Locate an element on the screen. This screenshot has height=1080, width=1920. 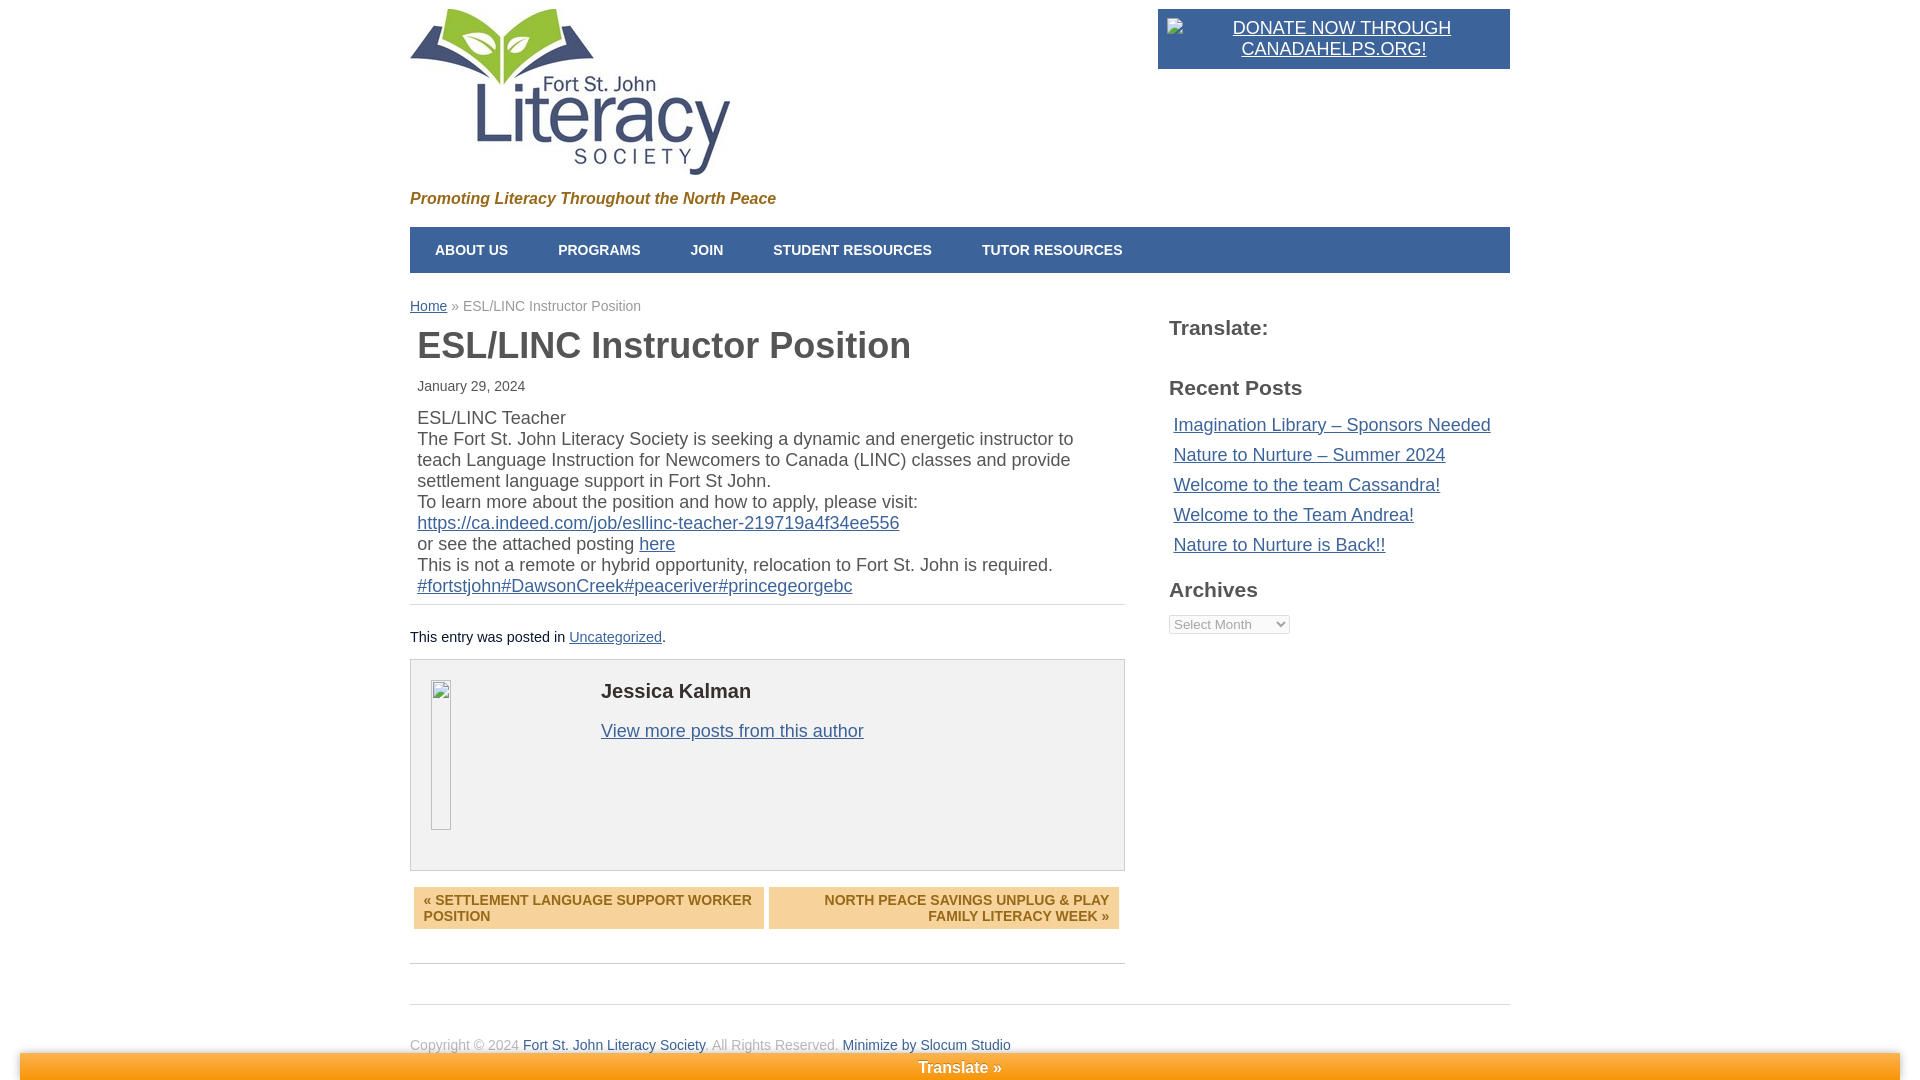
ABOUT US is located at coordinates (472, 248).